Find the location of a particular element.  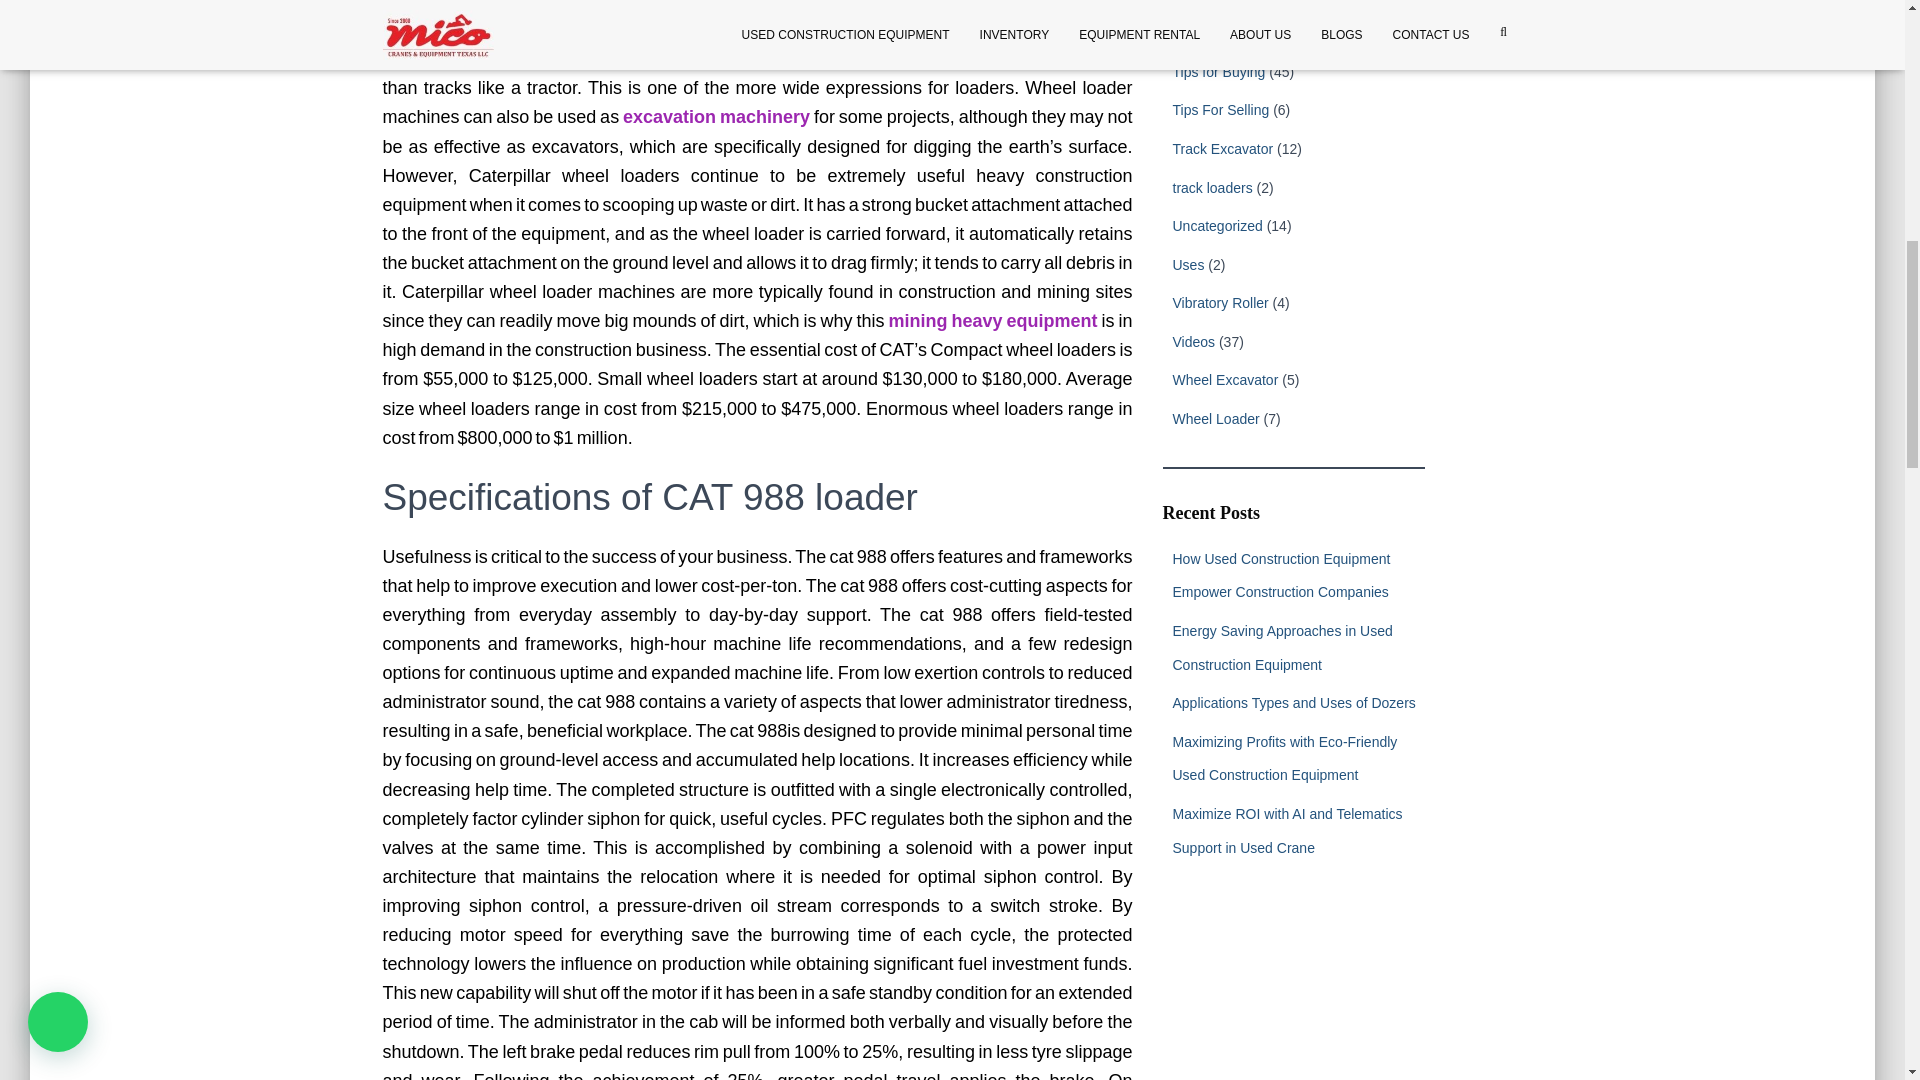

excavation machinery is located at coordinates (718, 116).